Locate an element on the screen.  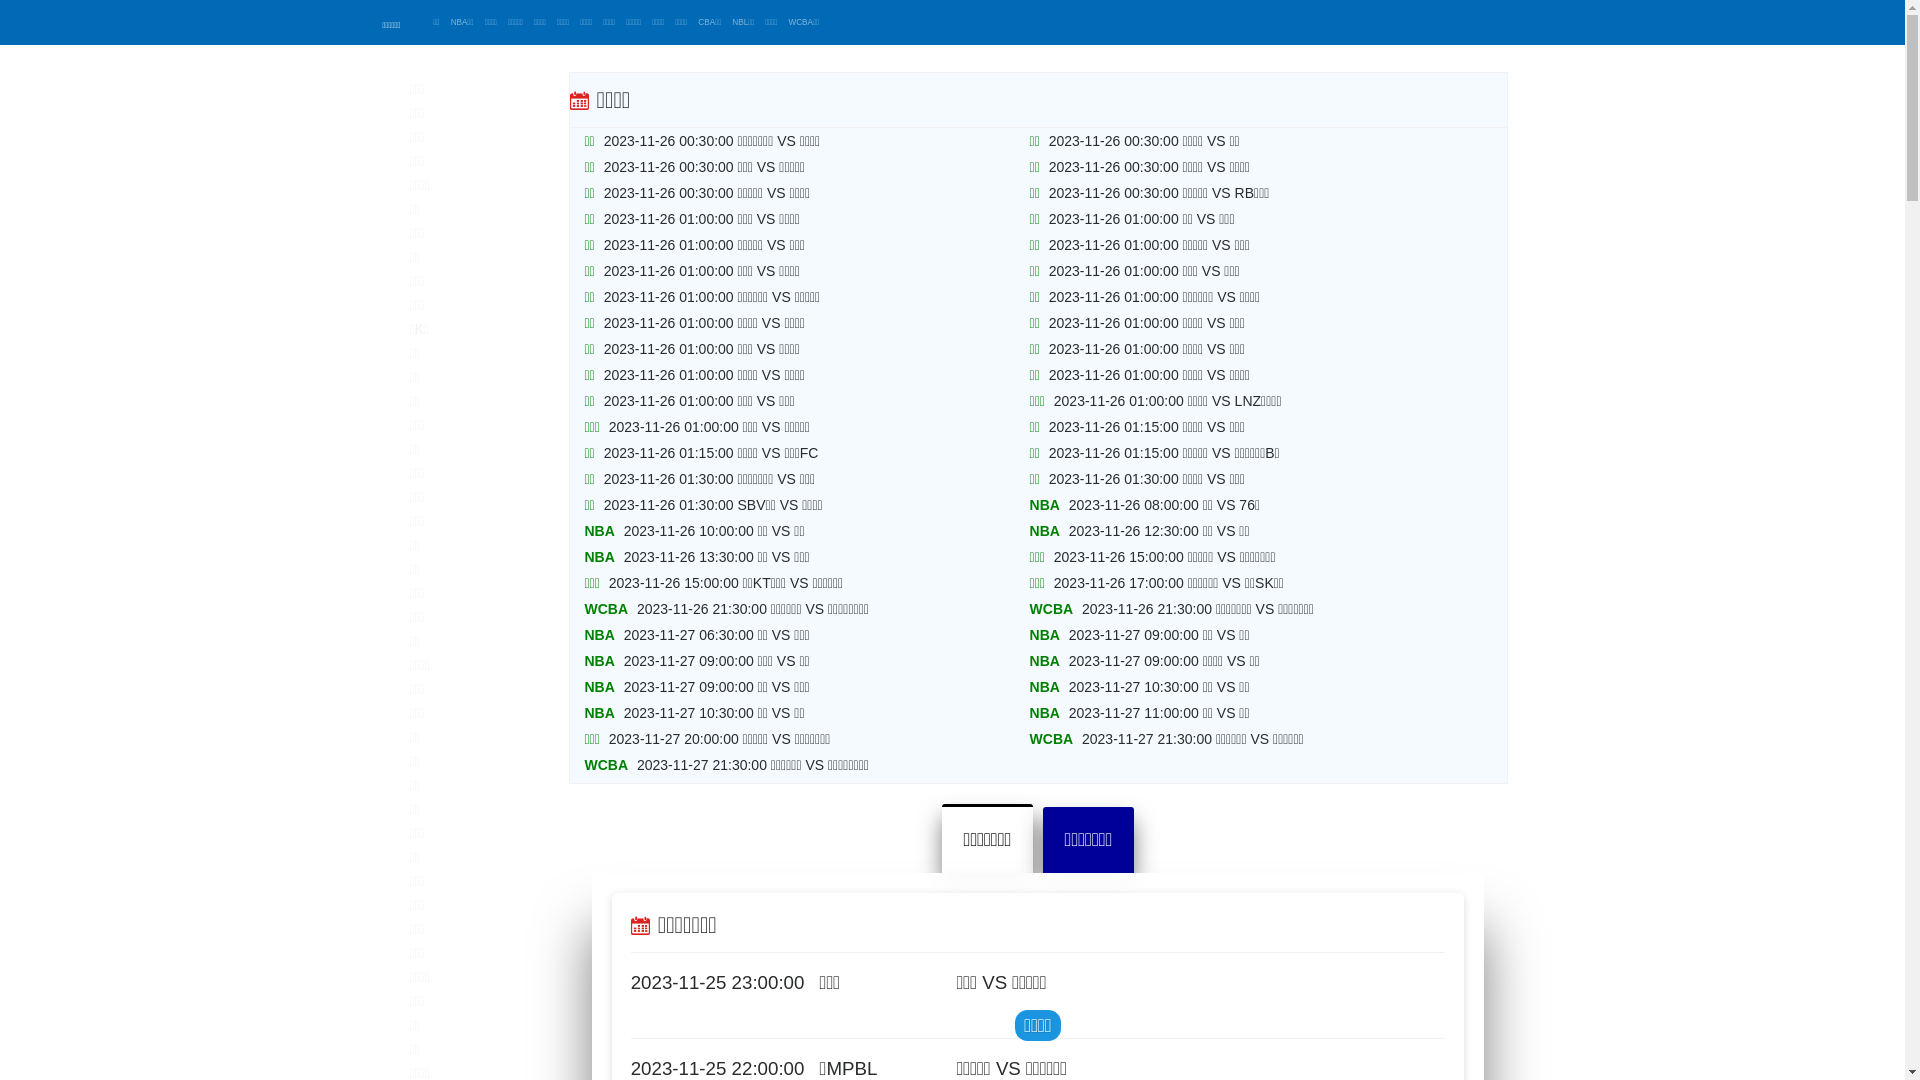
WCBA is located at coordinates (606, 765).